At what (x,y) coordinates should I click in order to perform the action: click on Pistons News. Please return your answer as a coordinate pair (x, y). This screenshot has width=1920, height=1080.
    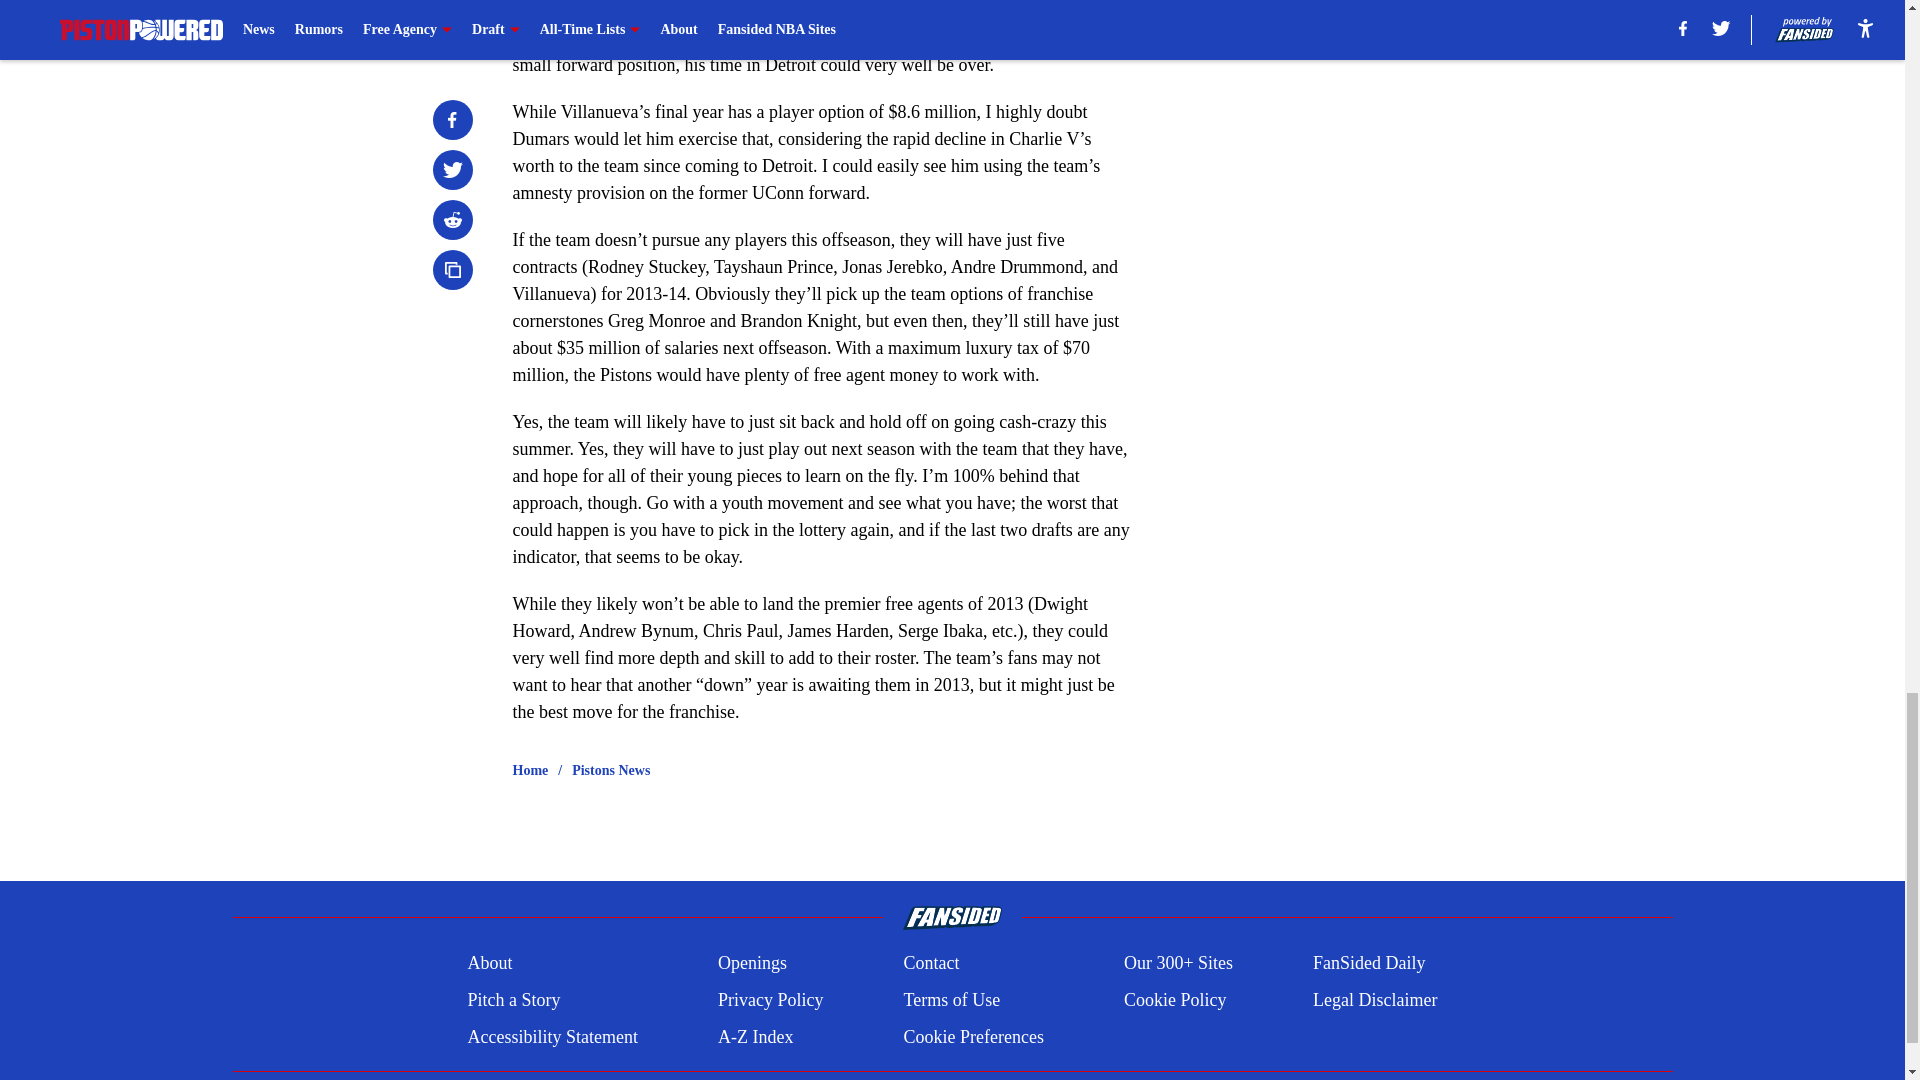
    Looking at the image, I should click on (611, 770).